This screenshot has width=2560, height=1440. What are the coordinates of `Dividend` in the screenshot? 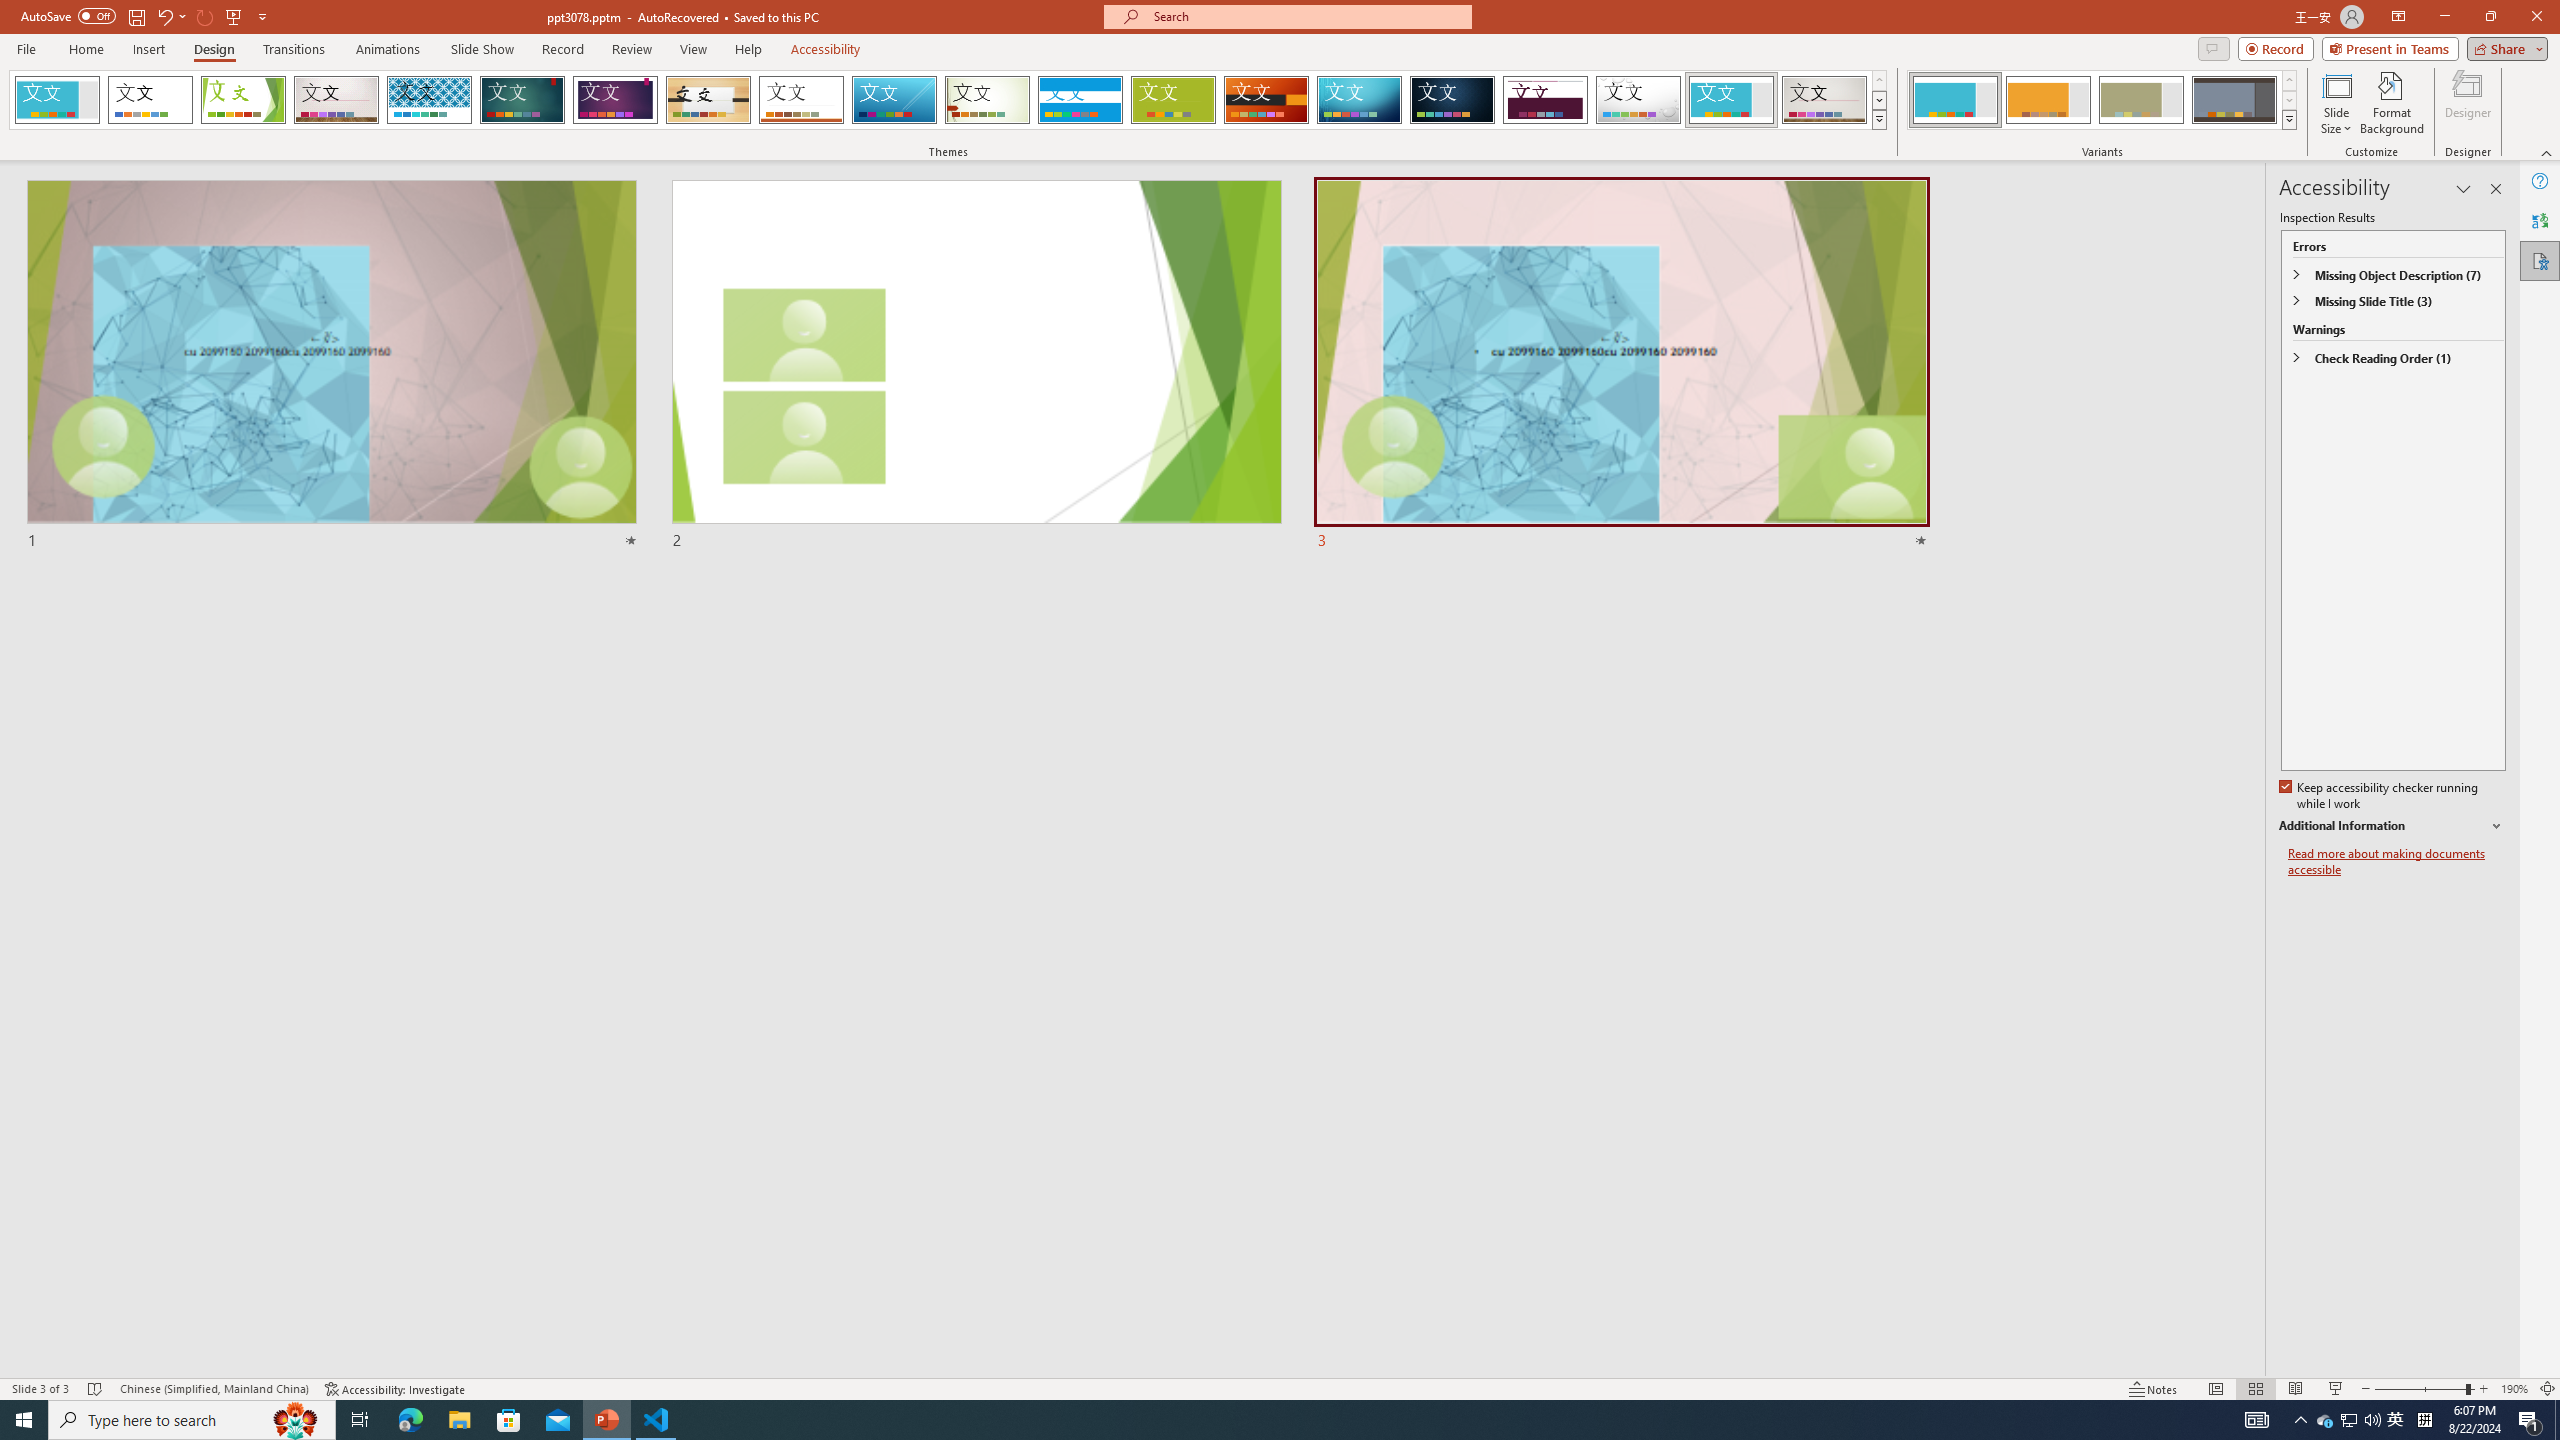 It's located at (1546, 100).